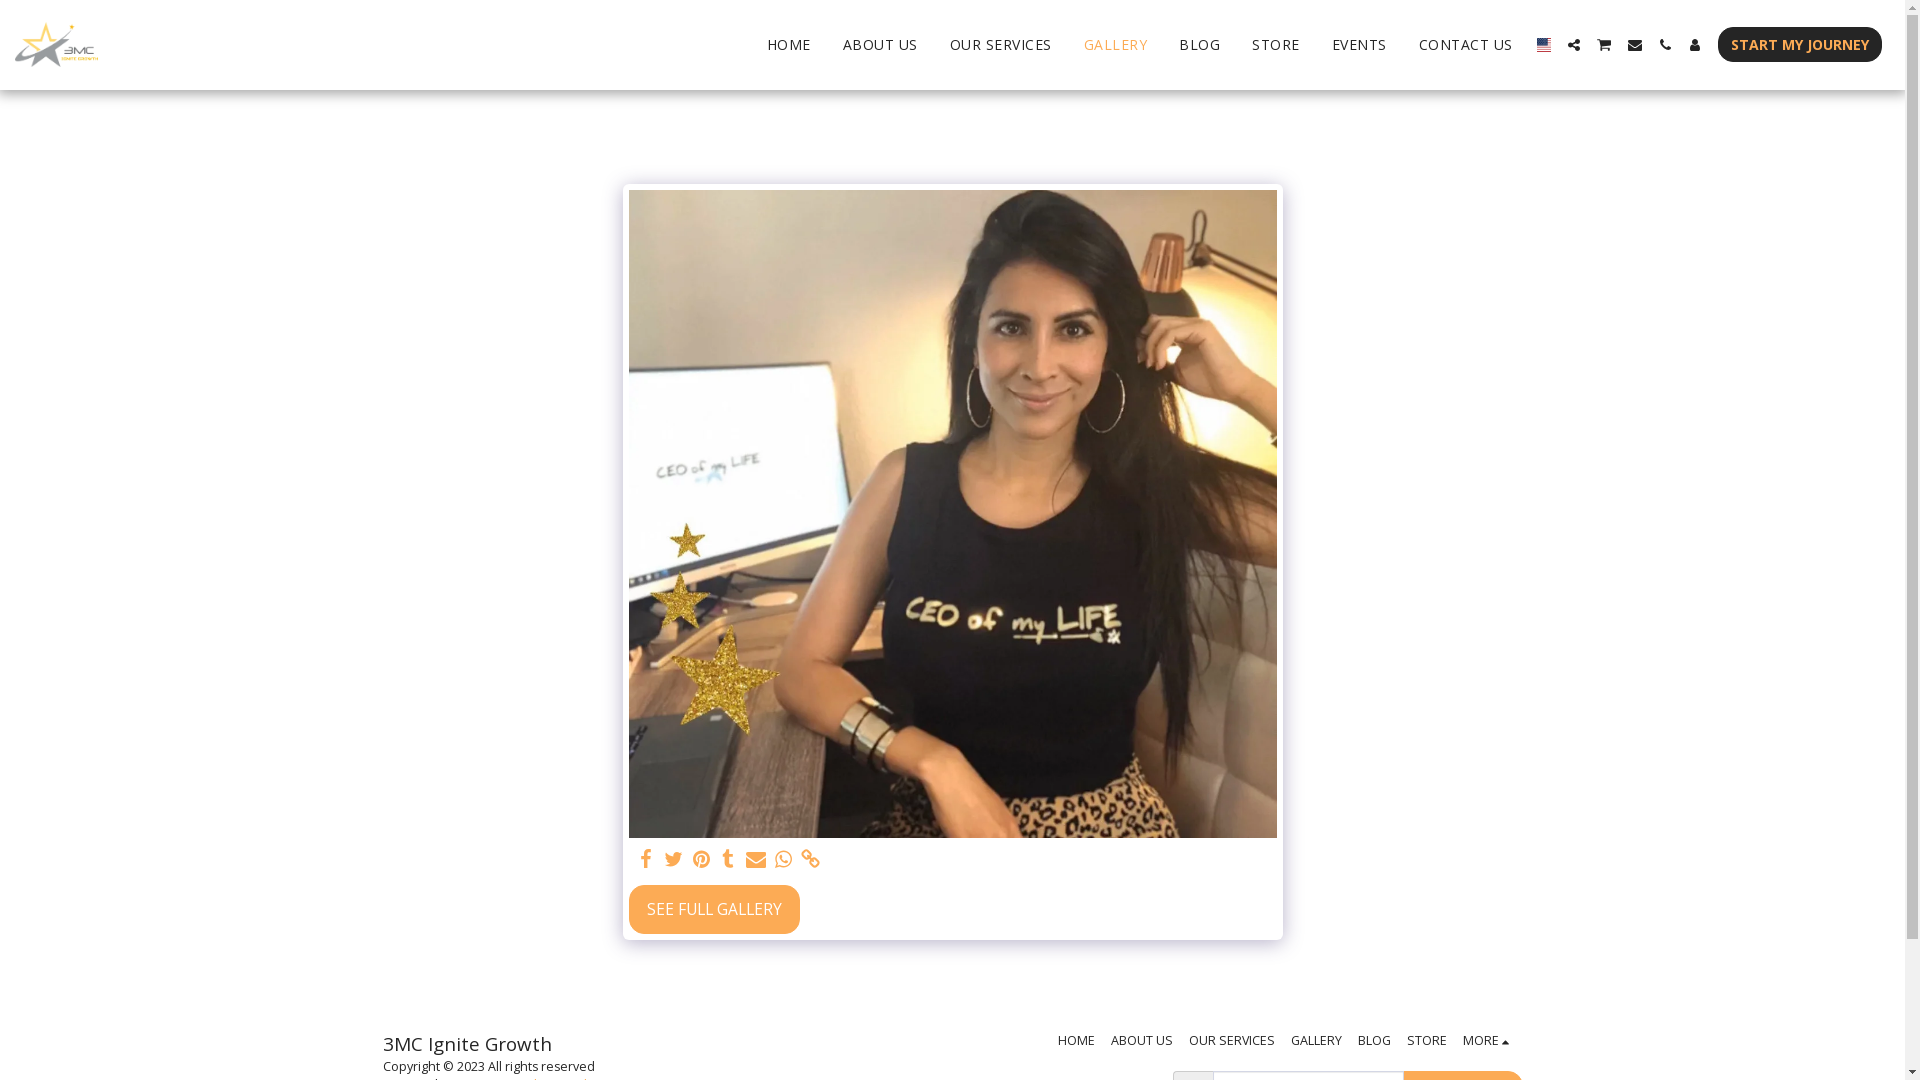  What do you see at coordinates (783, 859) in the screenshot?
I see ` ` at bounding box center [783, 859].